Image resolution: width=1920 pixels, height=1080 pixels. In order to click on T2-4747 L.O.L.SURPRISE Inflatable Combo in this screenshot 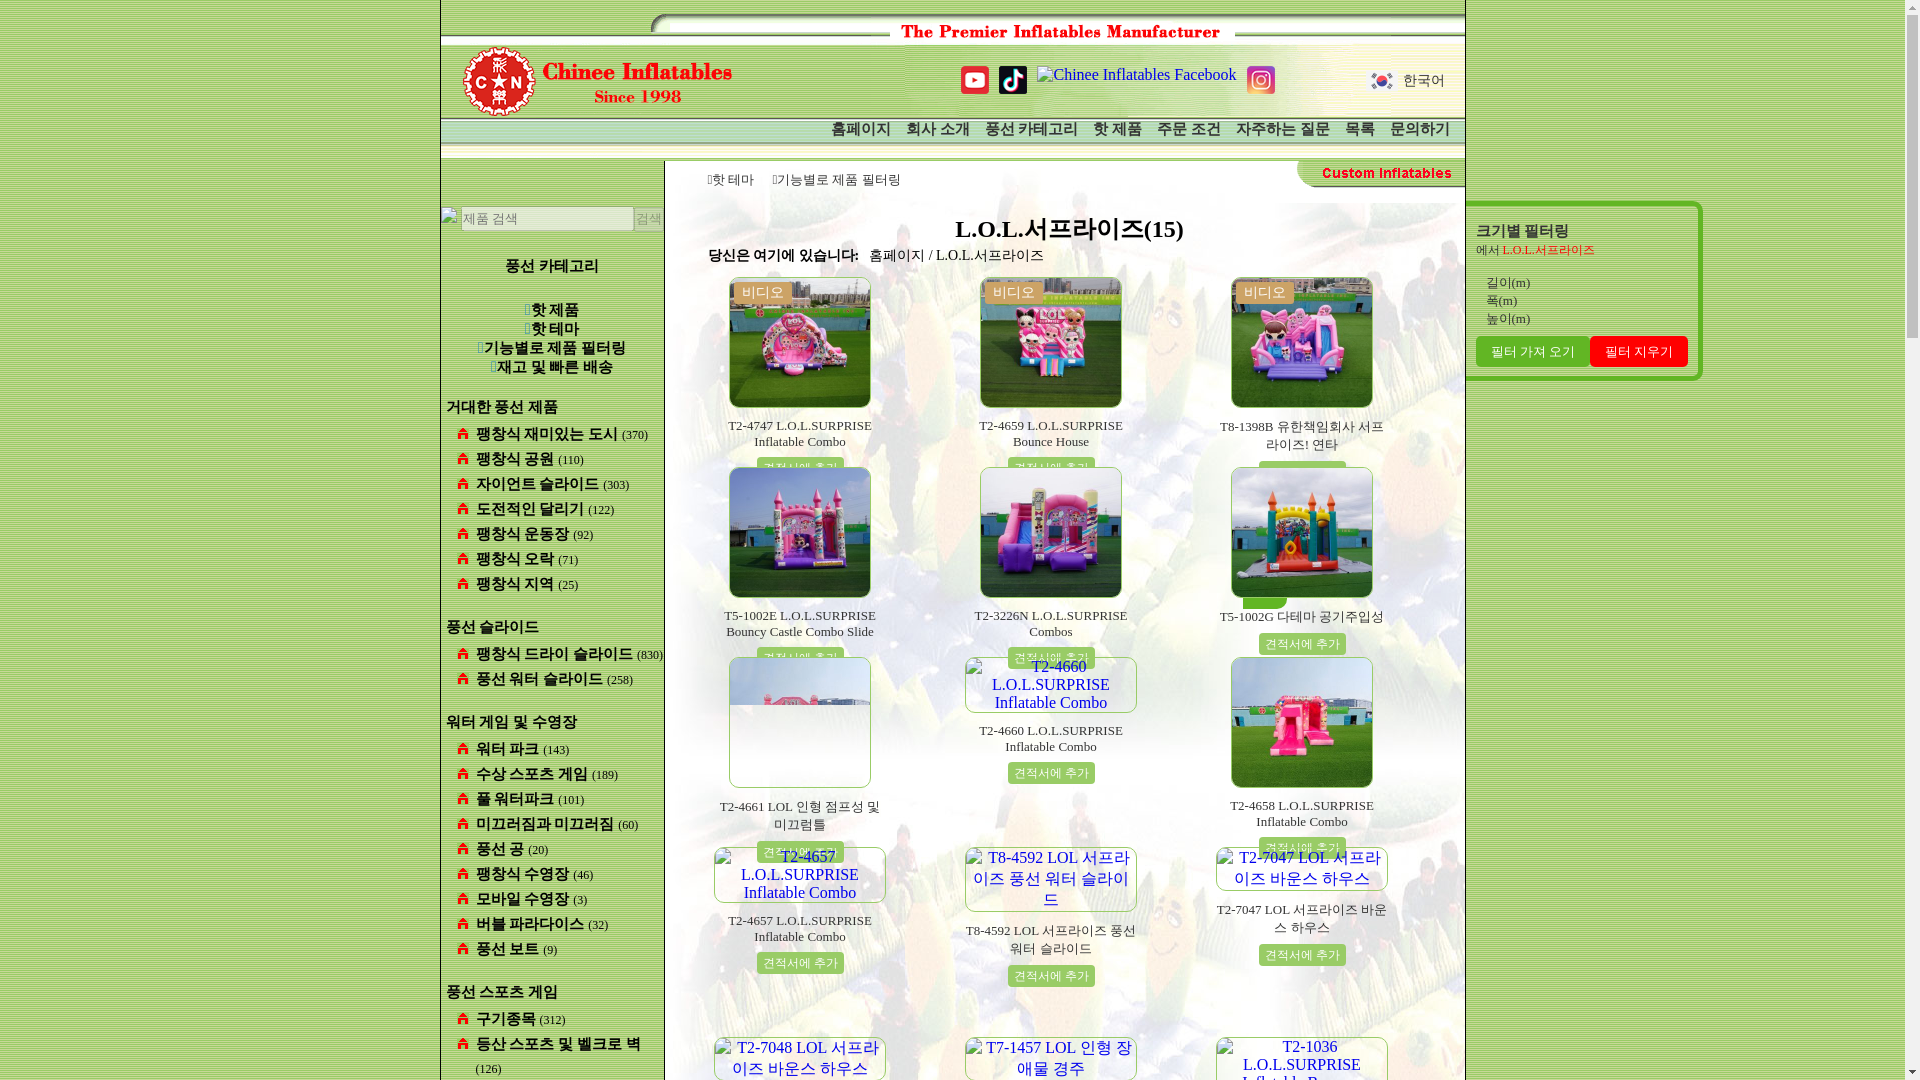, I will do `click(800, 434)`.